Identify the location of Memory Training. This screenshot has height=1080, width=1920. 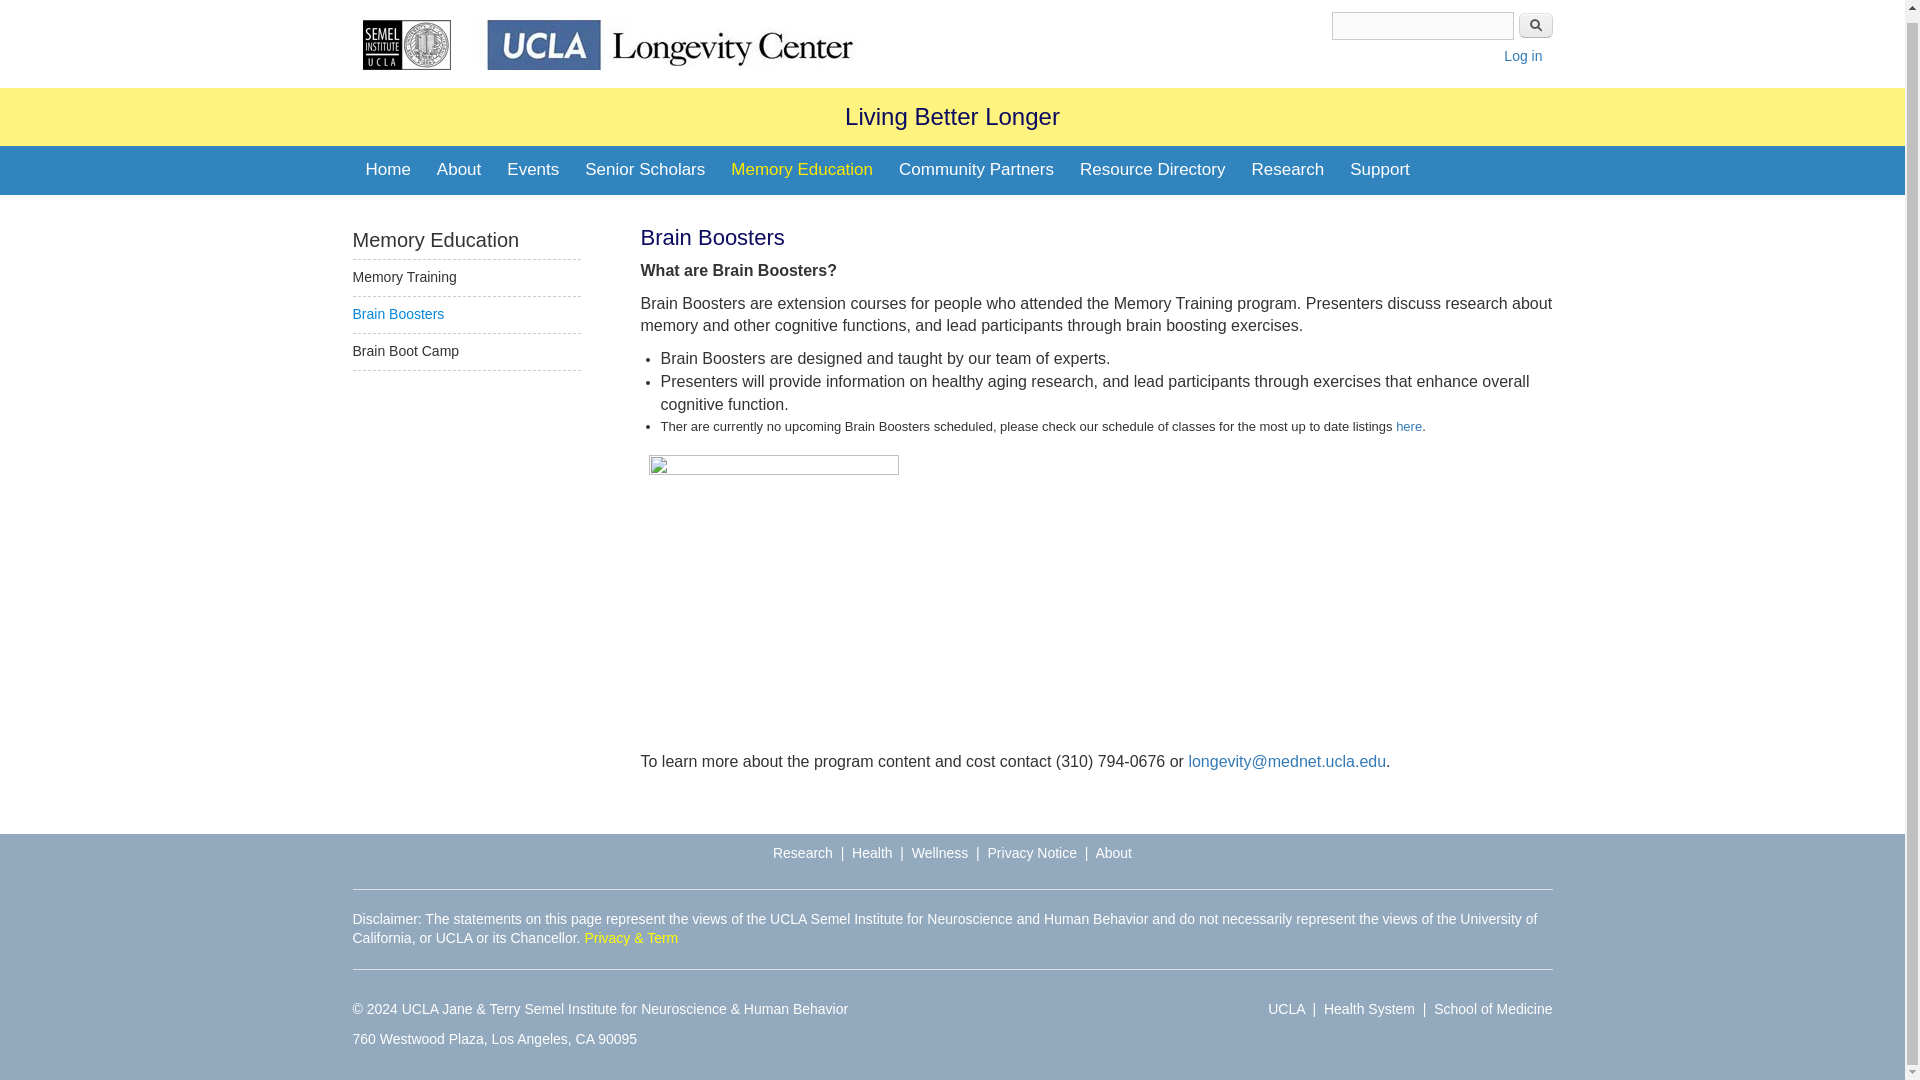
(404, 276).